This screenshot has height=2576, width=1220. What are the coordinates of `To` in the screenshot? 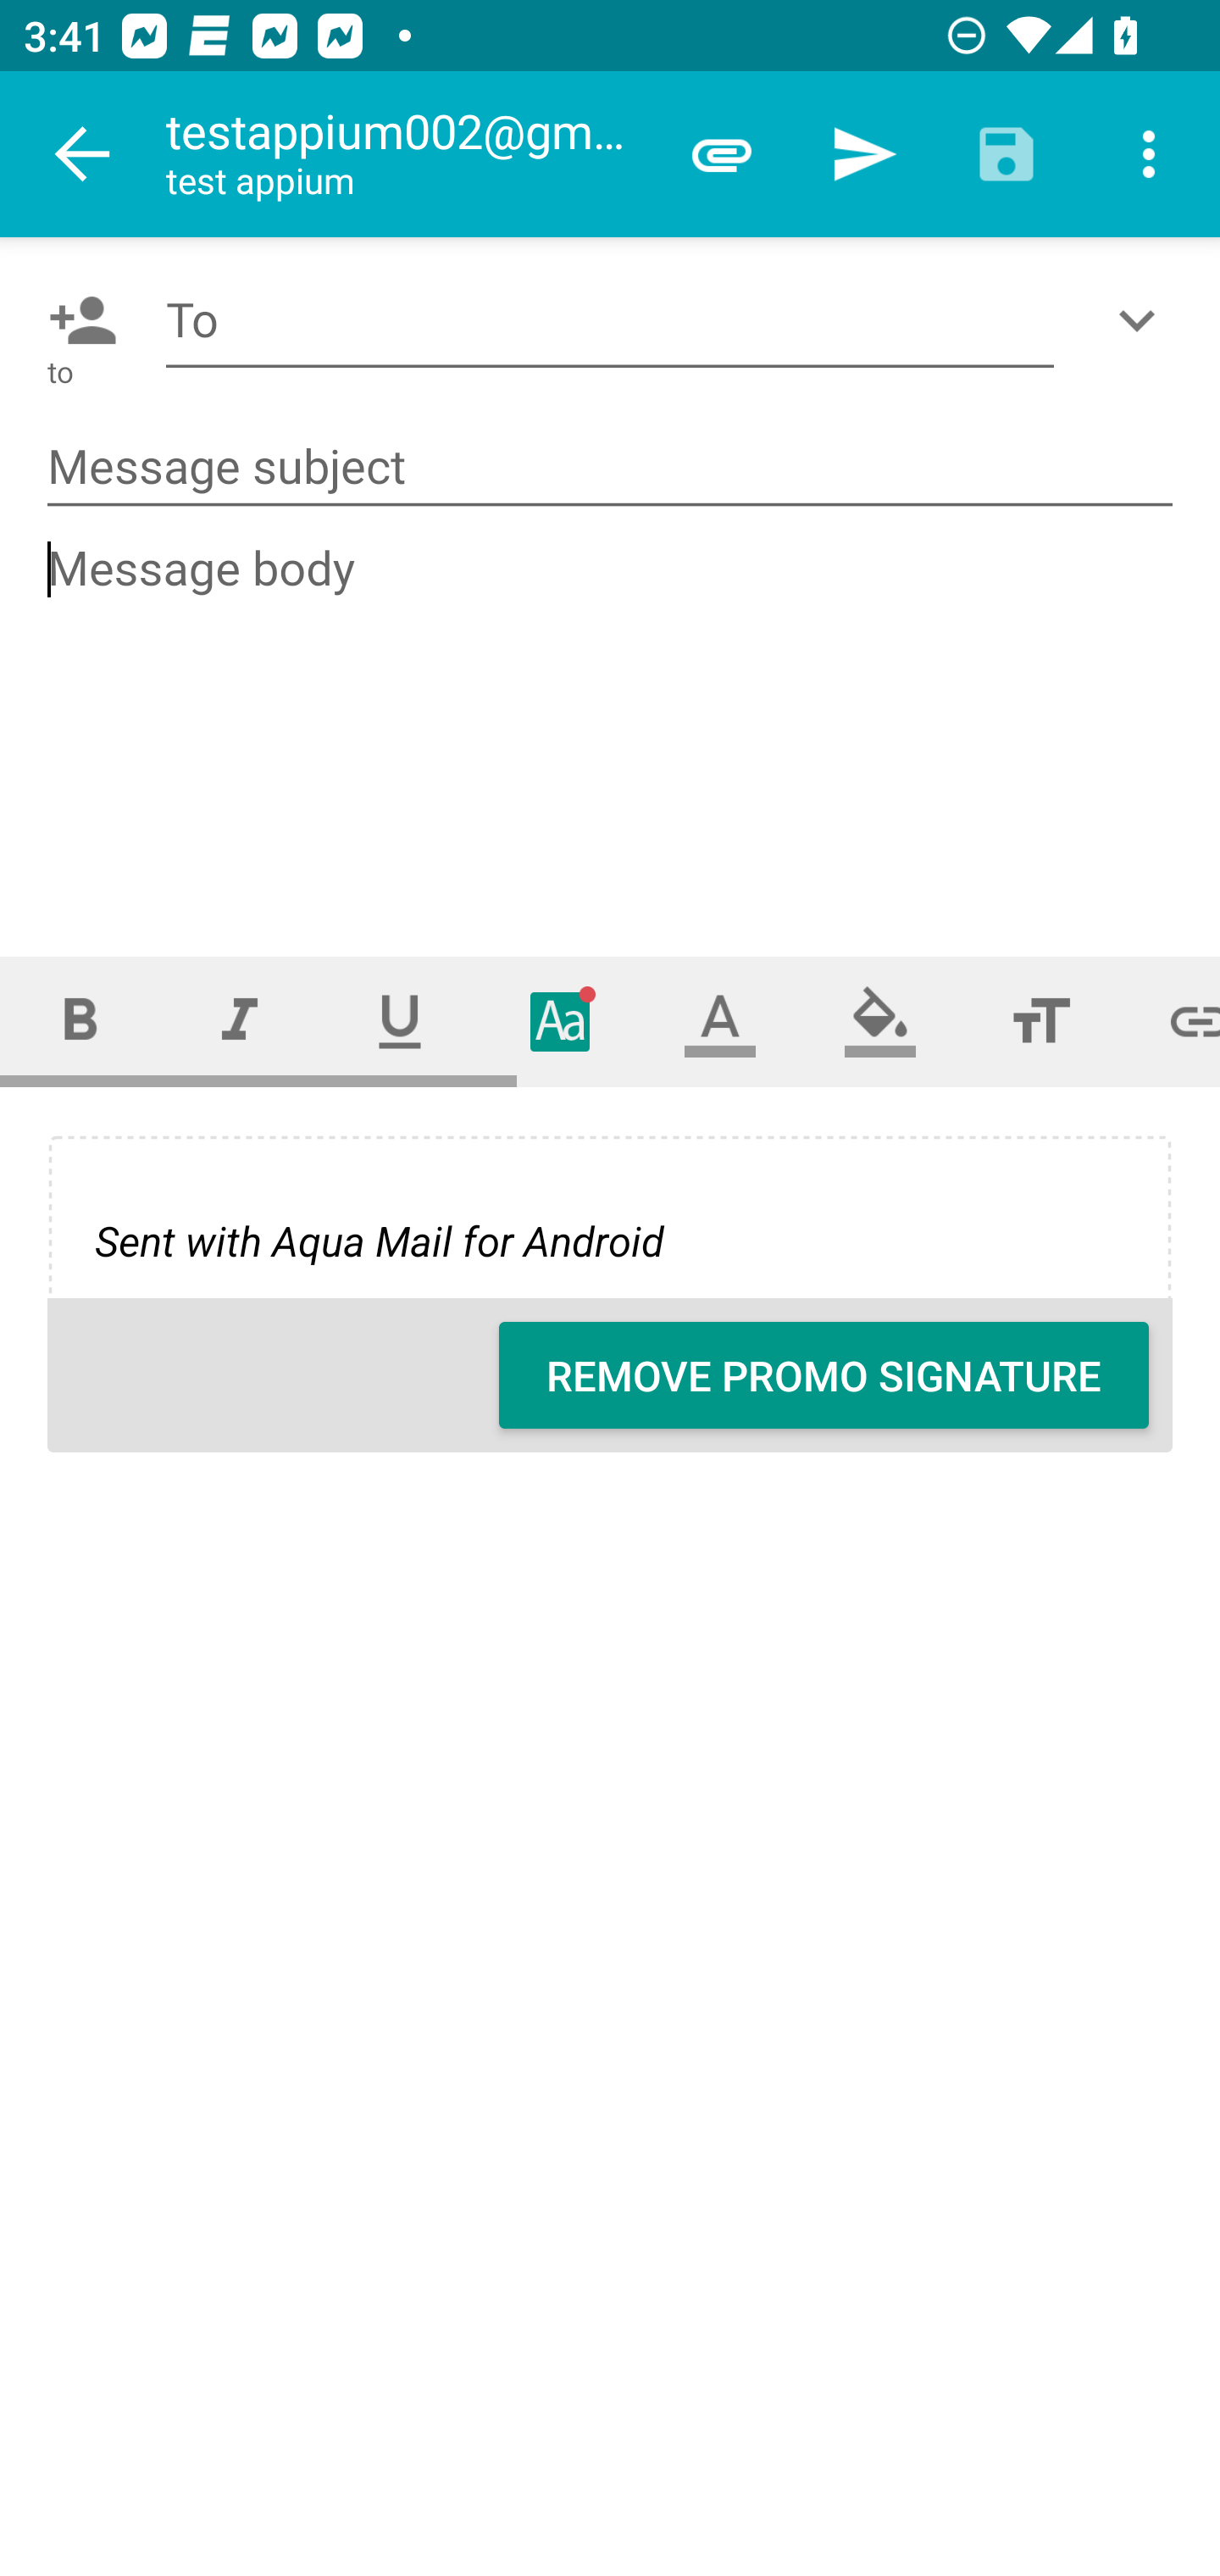 It's located at (610, 320).